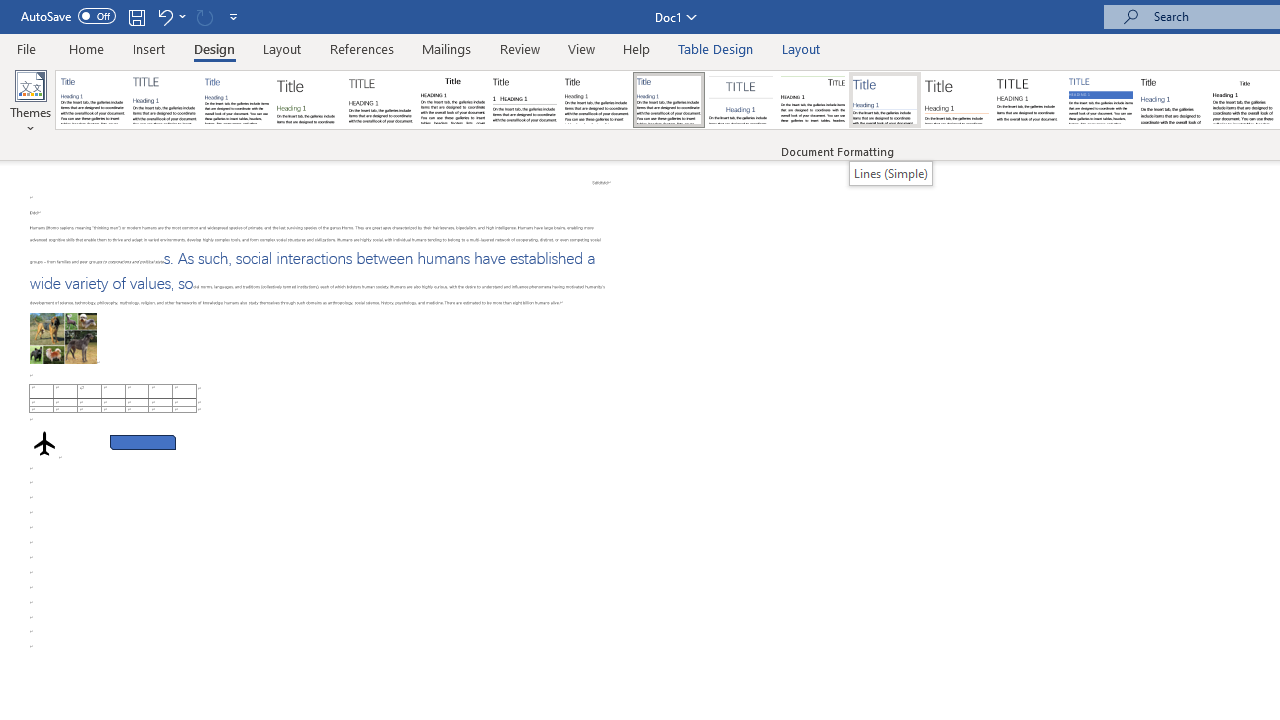  What do you see at coordinates (890, 173) in the screenshot?
I see `Lines (Simple)` at bounding box center [890, 173].